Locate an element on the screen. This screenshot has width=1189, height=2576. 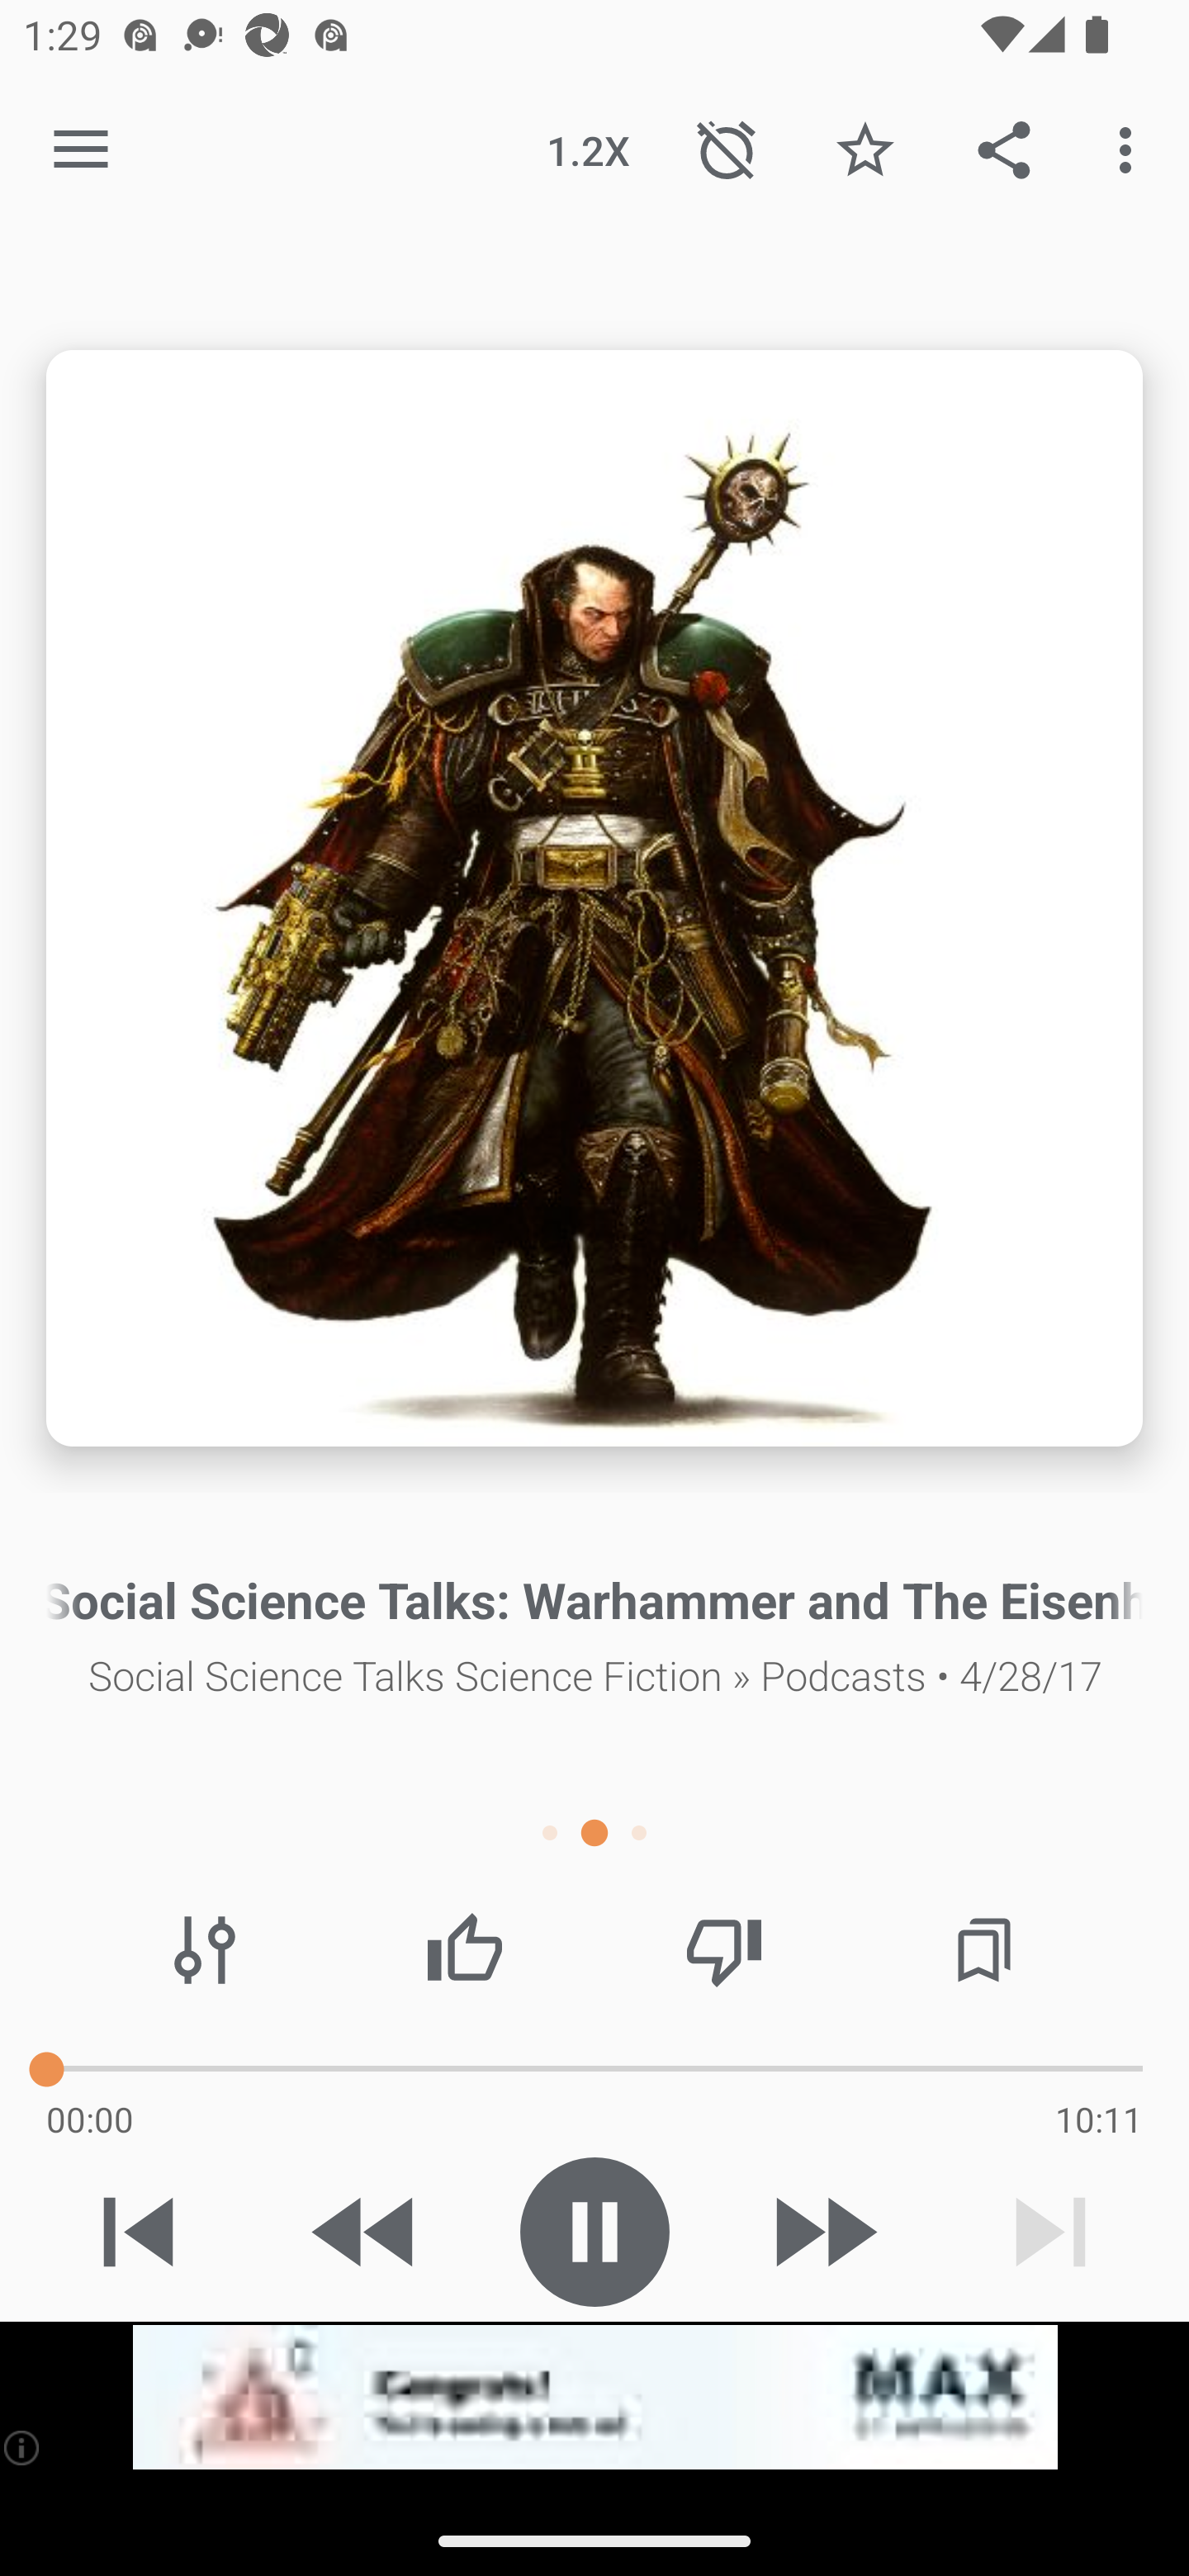
Previous track is located at coordinates (139, 2232).